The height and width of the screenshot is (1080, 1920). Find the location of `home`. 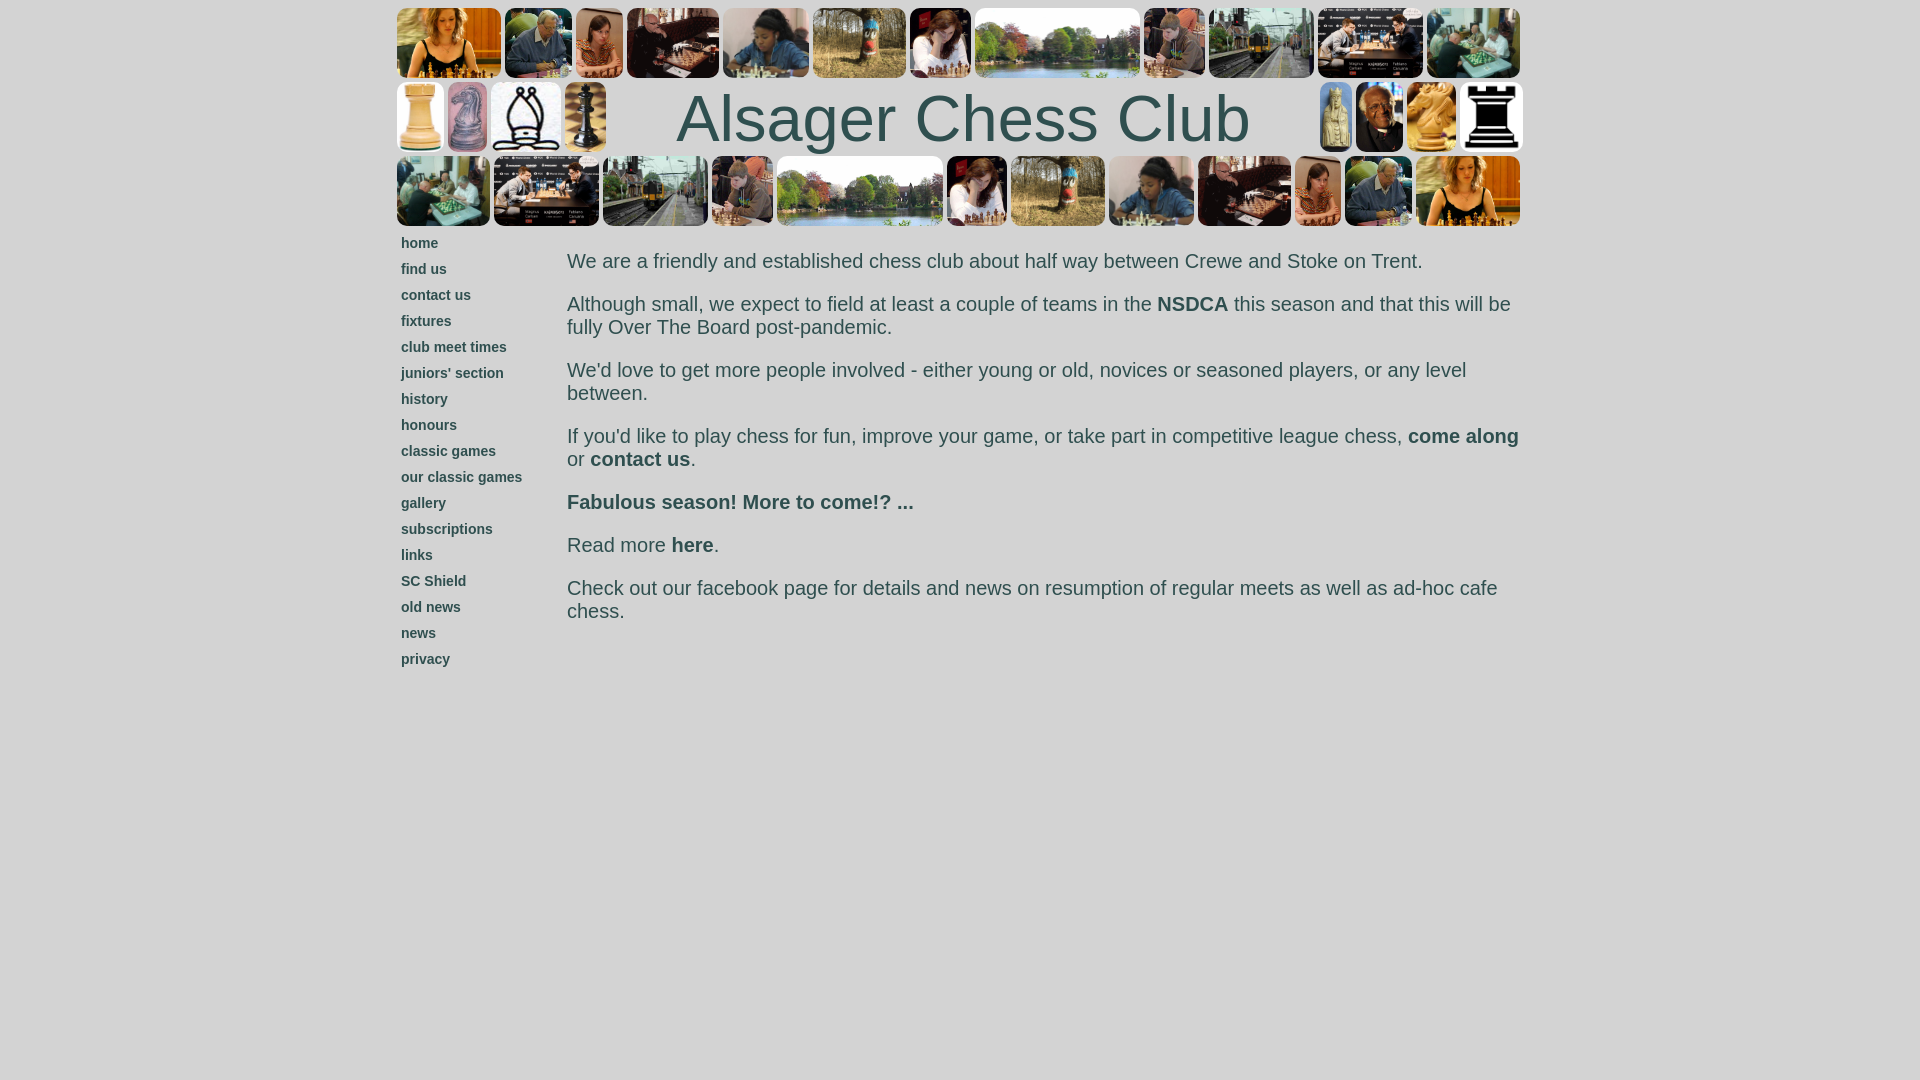

home is located at coordinates (419, 242).